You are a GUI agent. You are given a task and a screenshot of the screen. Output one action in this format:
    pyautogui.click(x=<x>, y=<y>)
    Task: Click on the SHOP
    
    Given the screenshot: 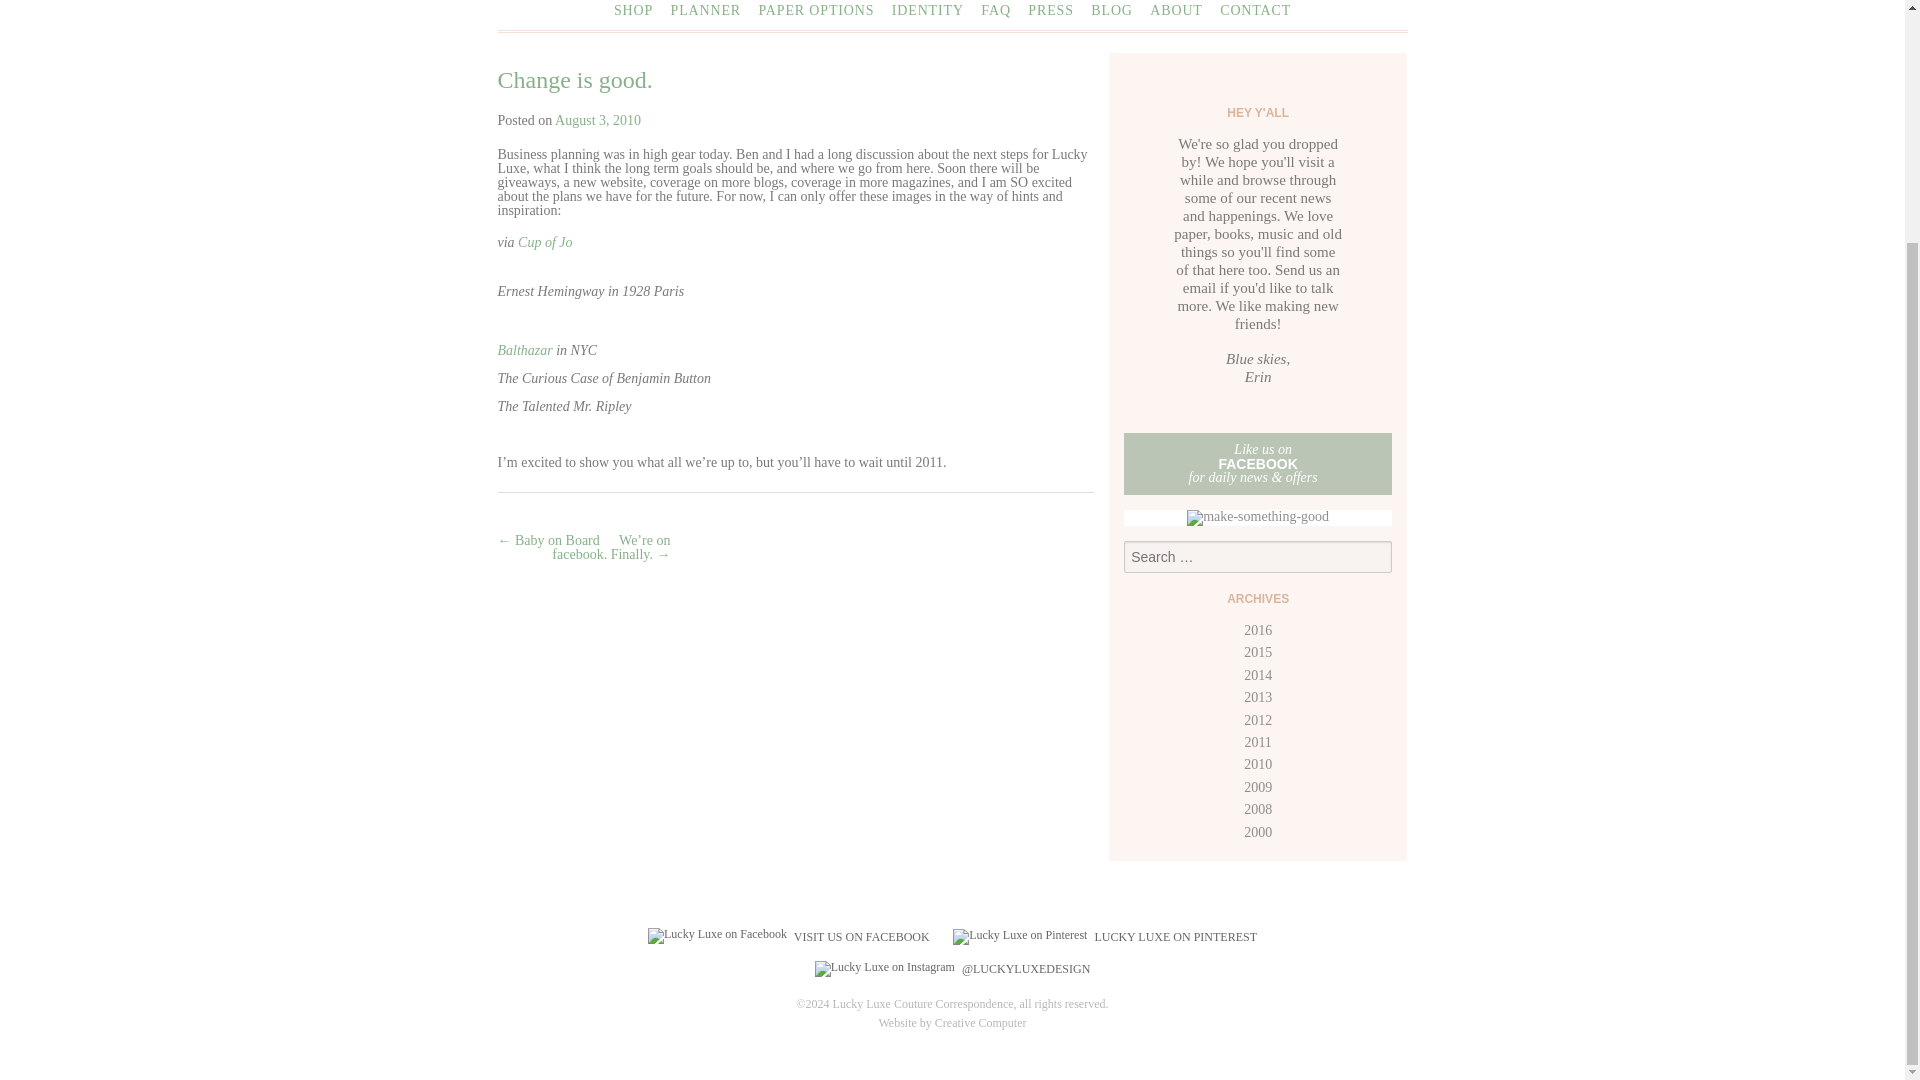 What is the action you would take?
    pyautogui.click(x=633, y=10)
    